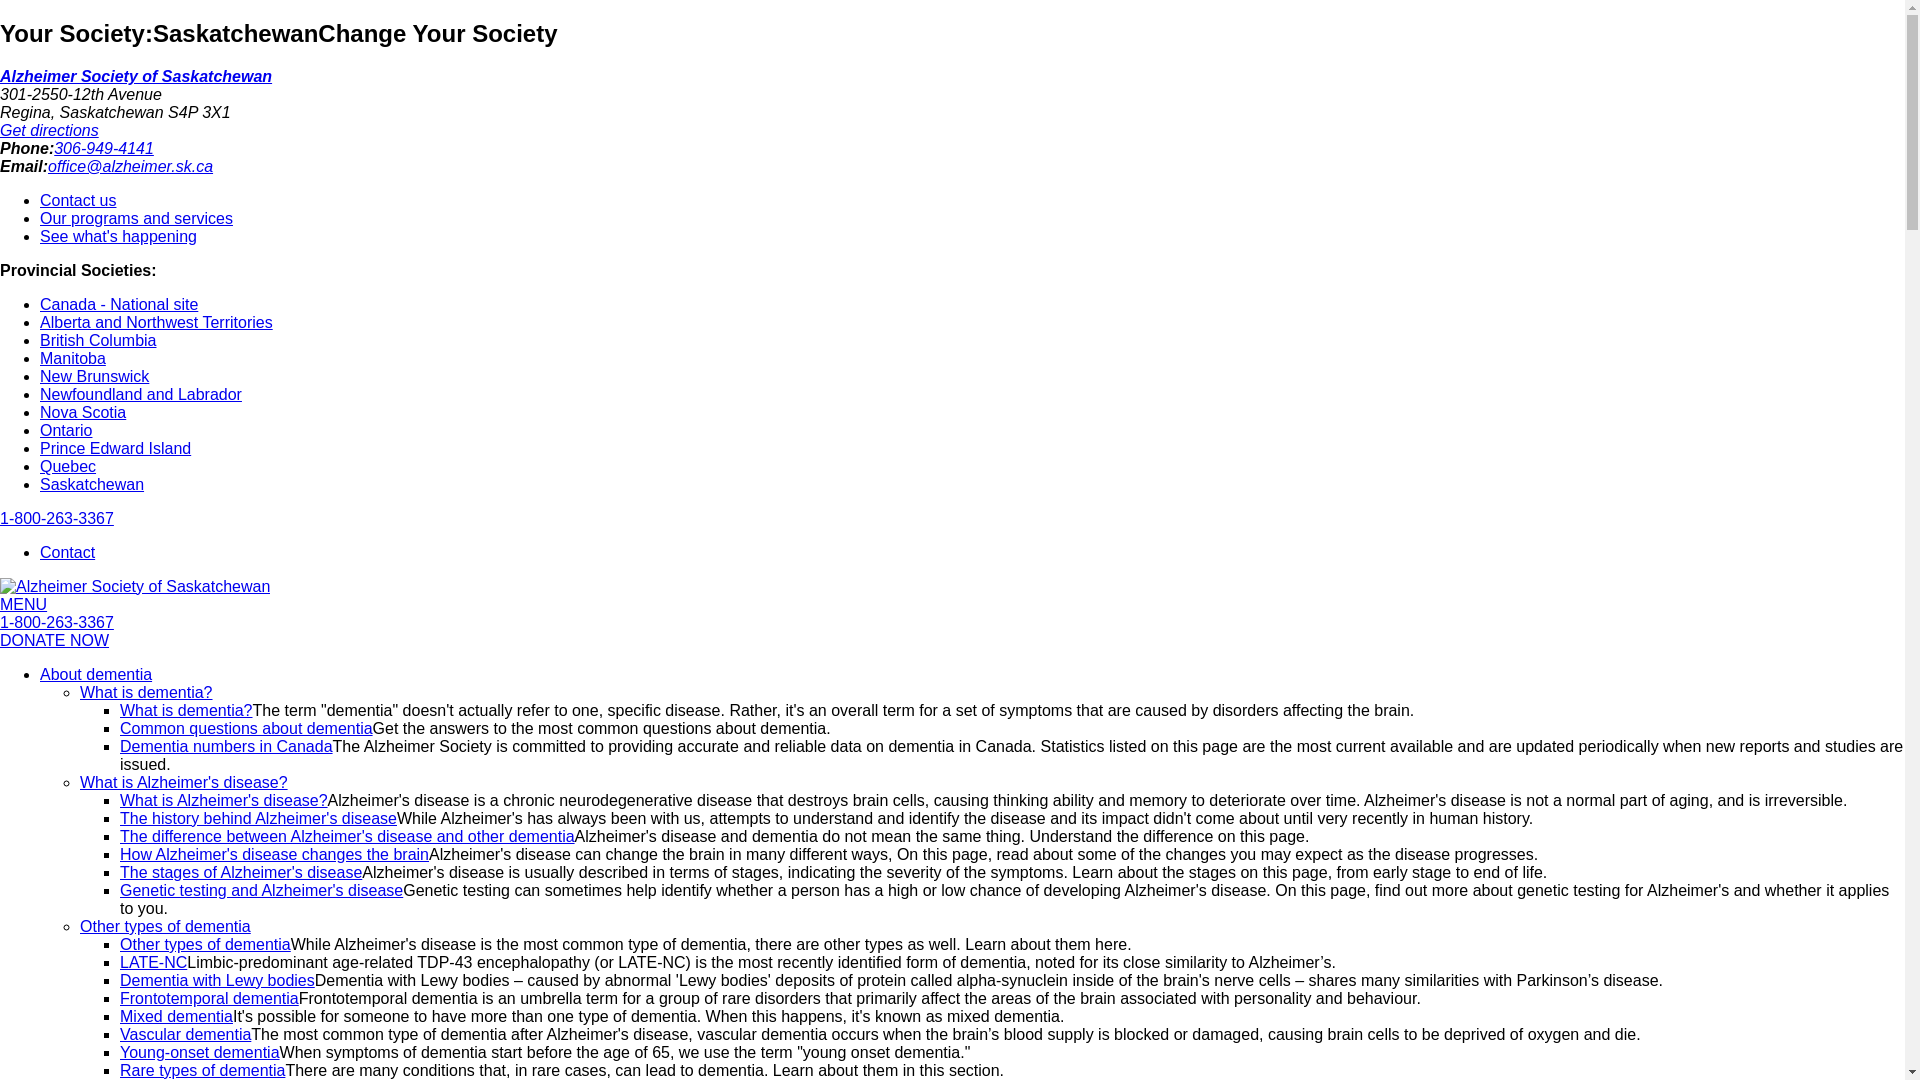 This screenshot has width=1920, height=1080. Describe the element at coordinates (23, 604) in the screenshot. I see `MENU` at that location.